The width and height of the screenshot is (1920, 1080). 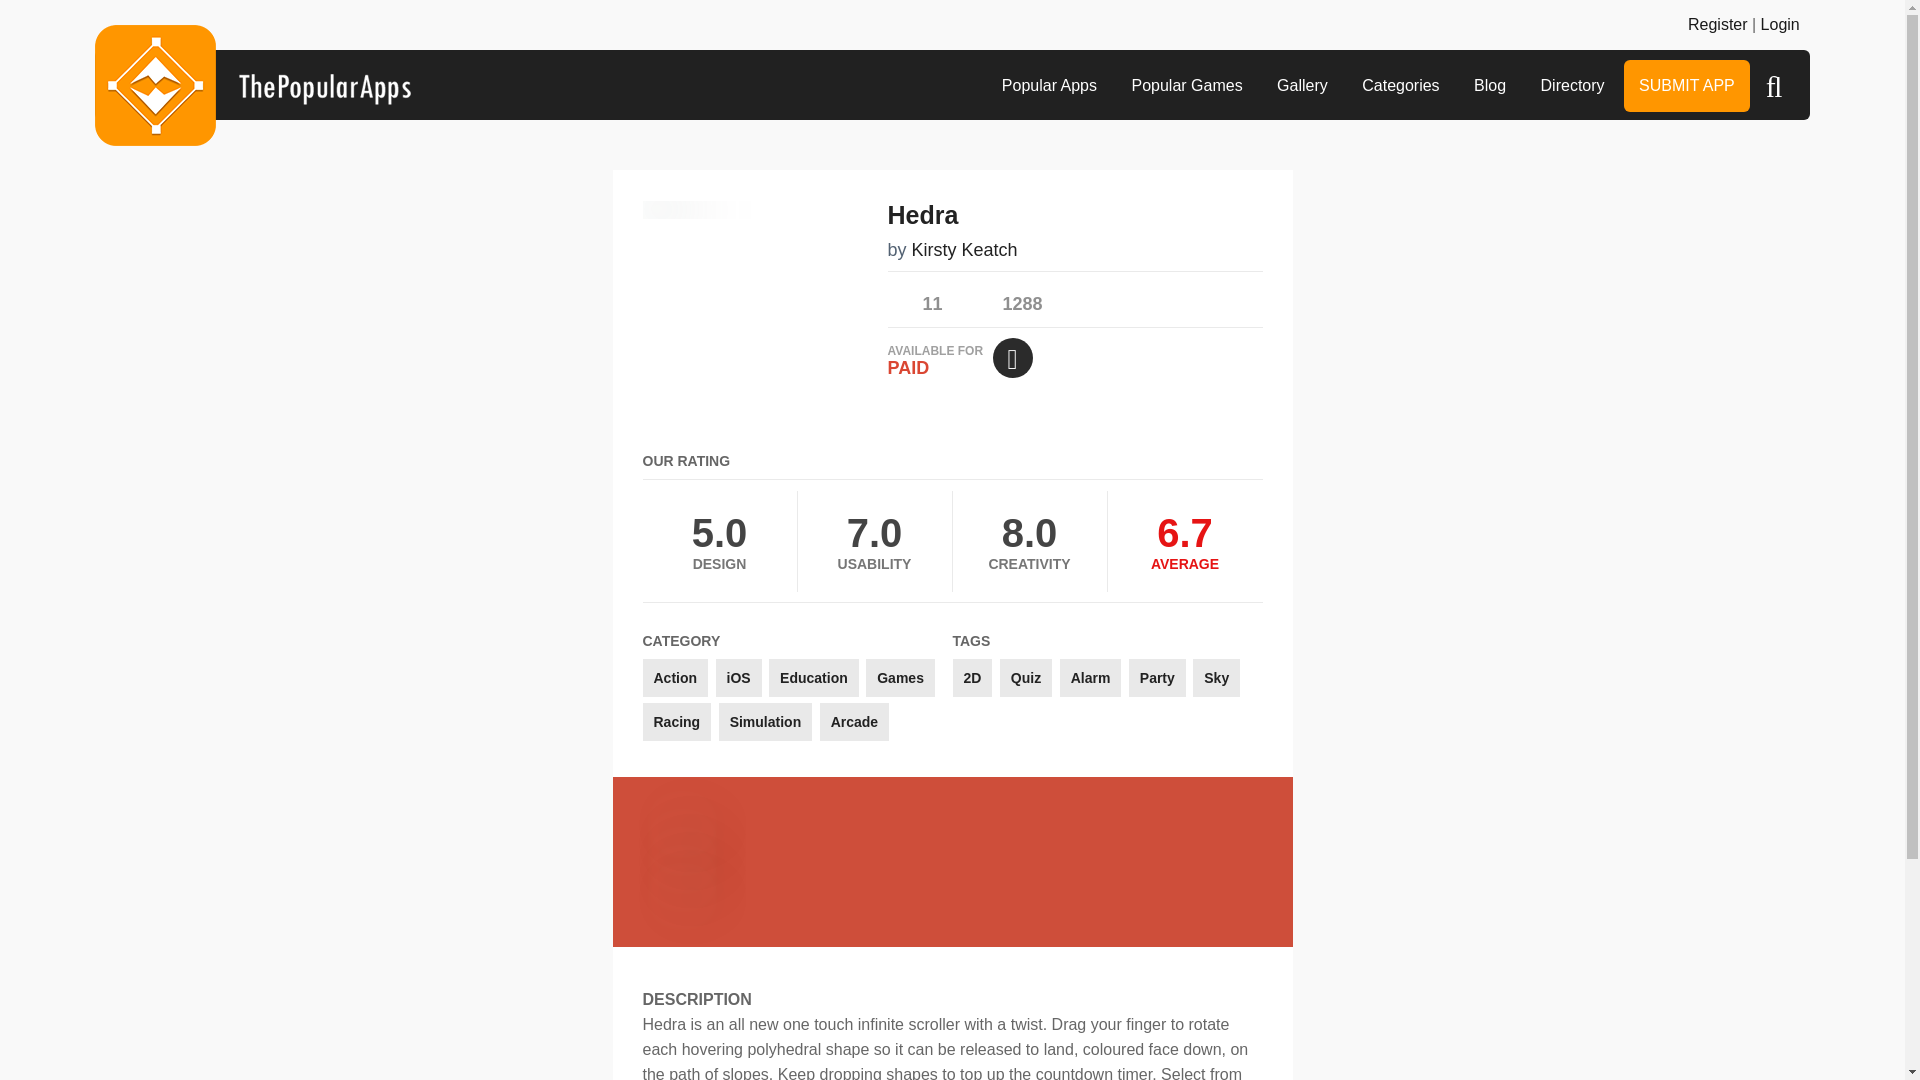 I want to click on Games, so click(x=900, y=677).